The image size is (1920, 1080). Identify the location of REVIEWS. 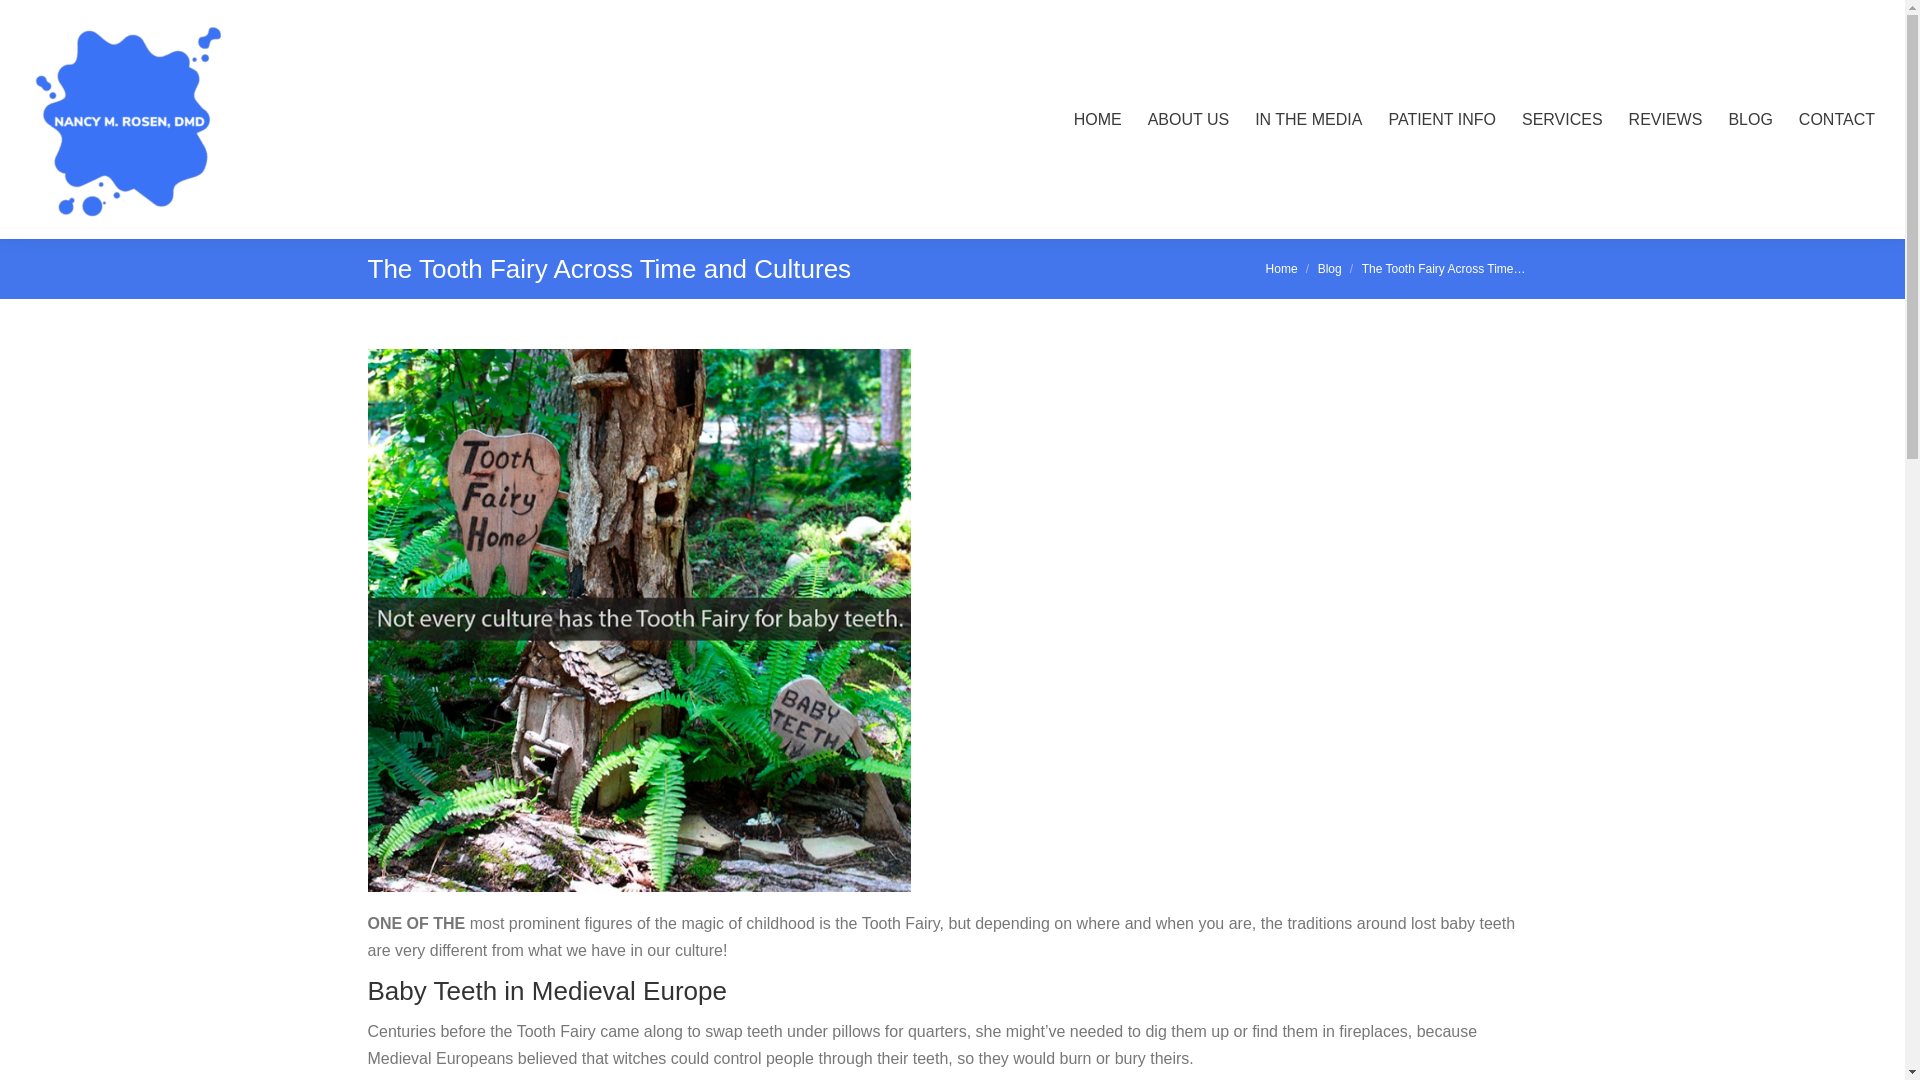
(1666, 119).